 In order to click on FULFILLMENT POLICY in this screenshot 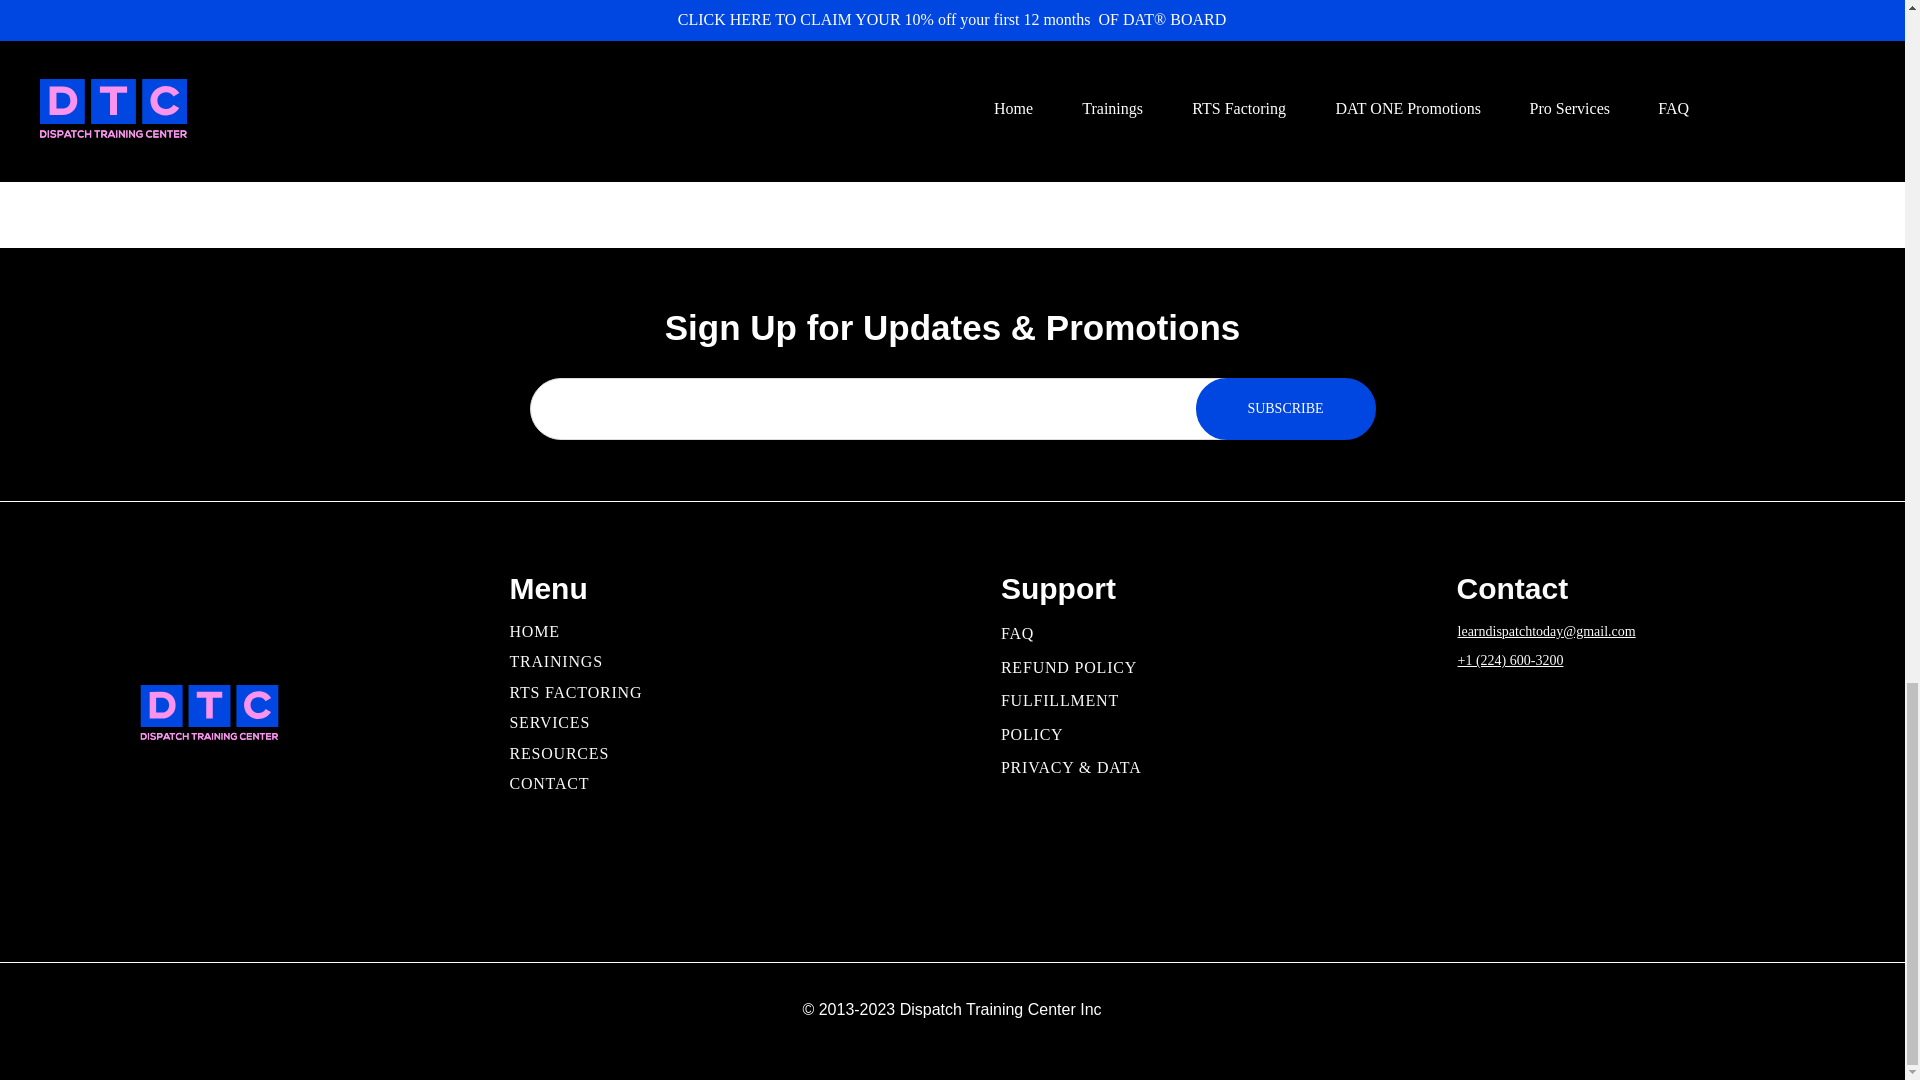, I will do `click(1060, 718)`.